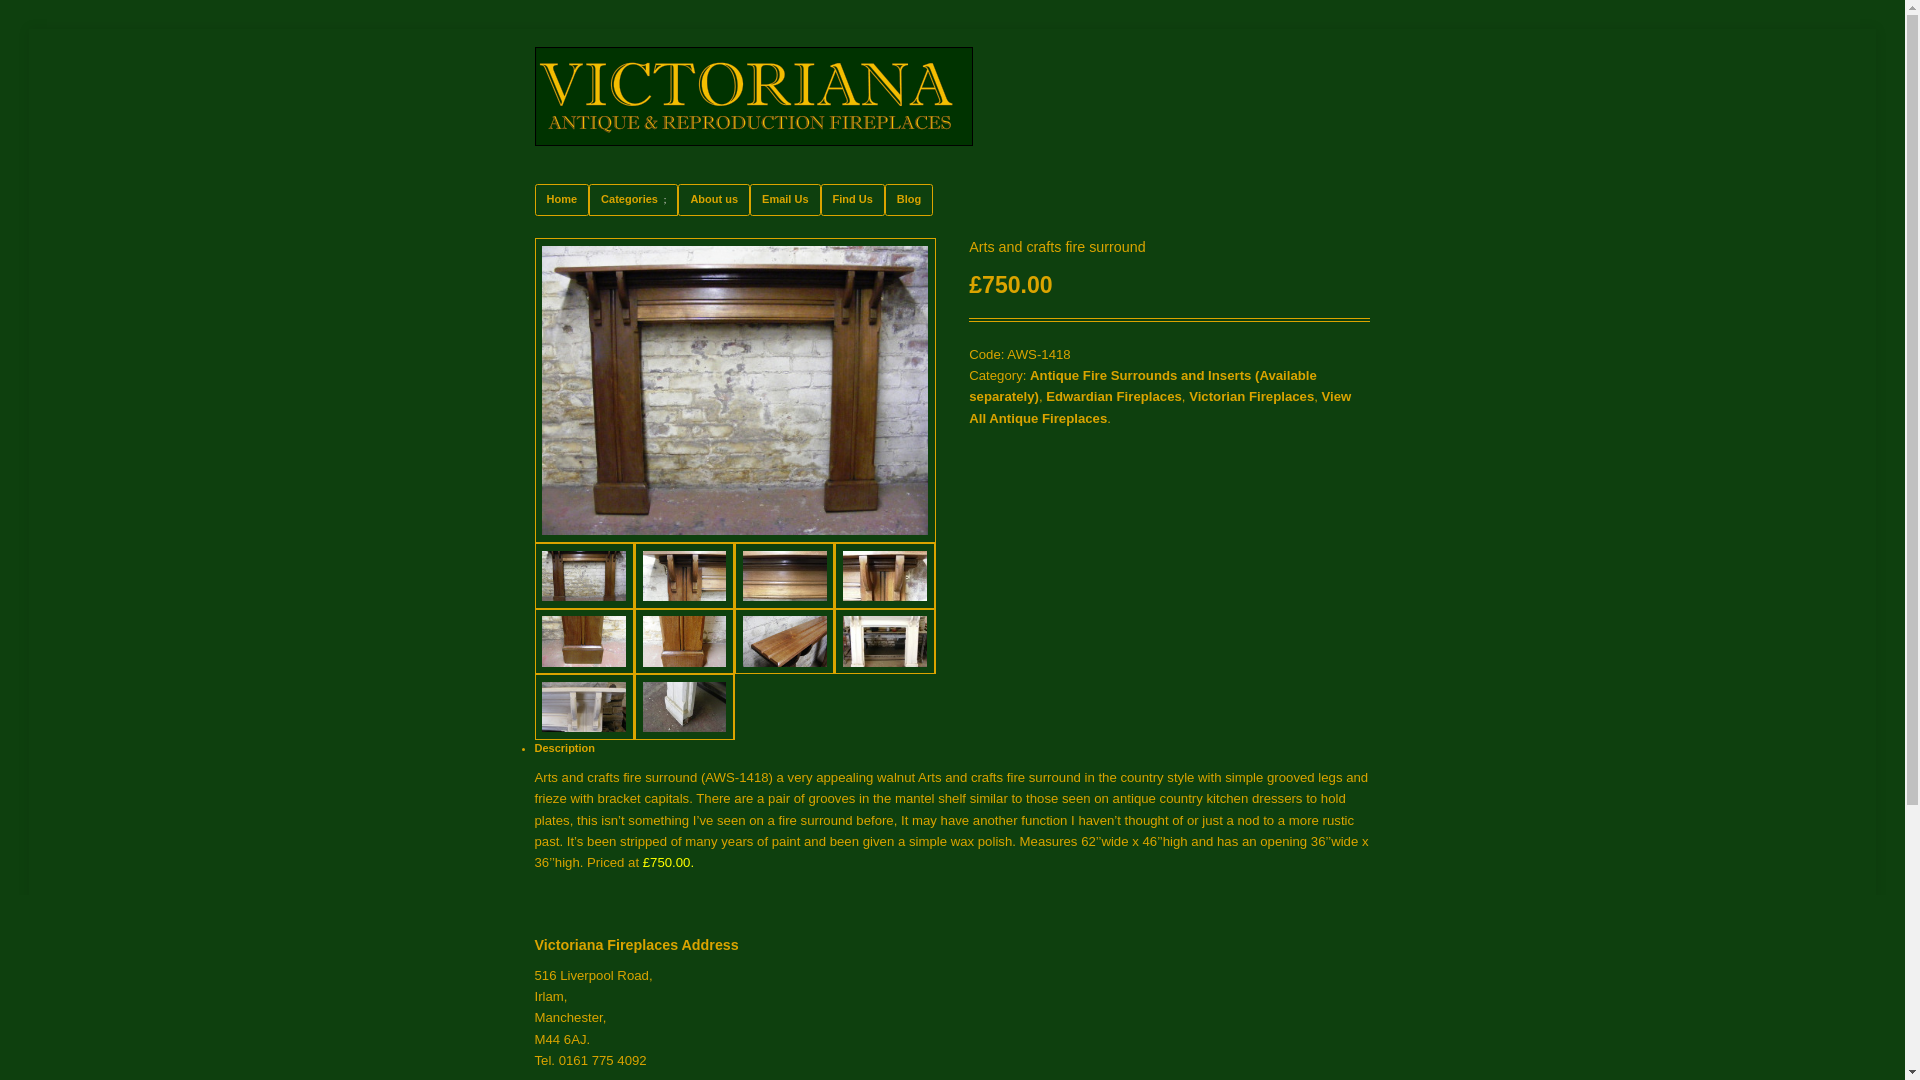 This screenshot has height=1080, width=1920. I want to click on UNRESTORED, so click(885, 642).